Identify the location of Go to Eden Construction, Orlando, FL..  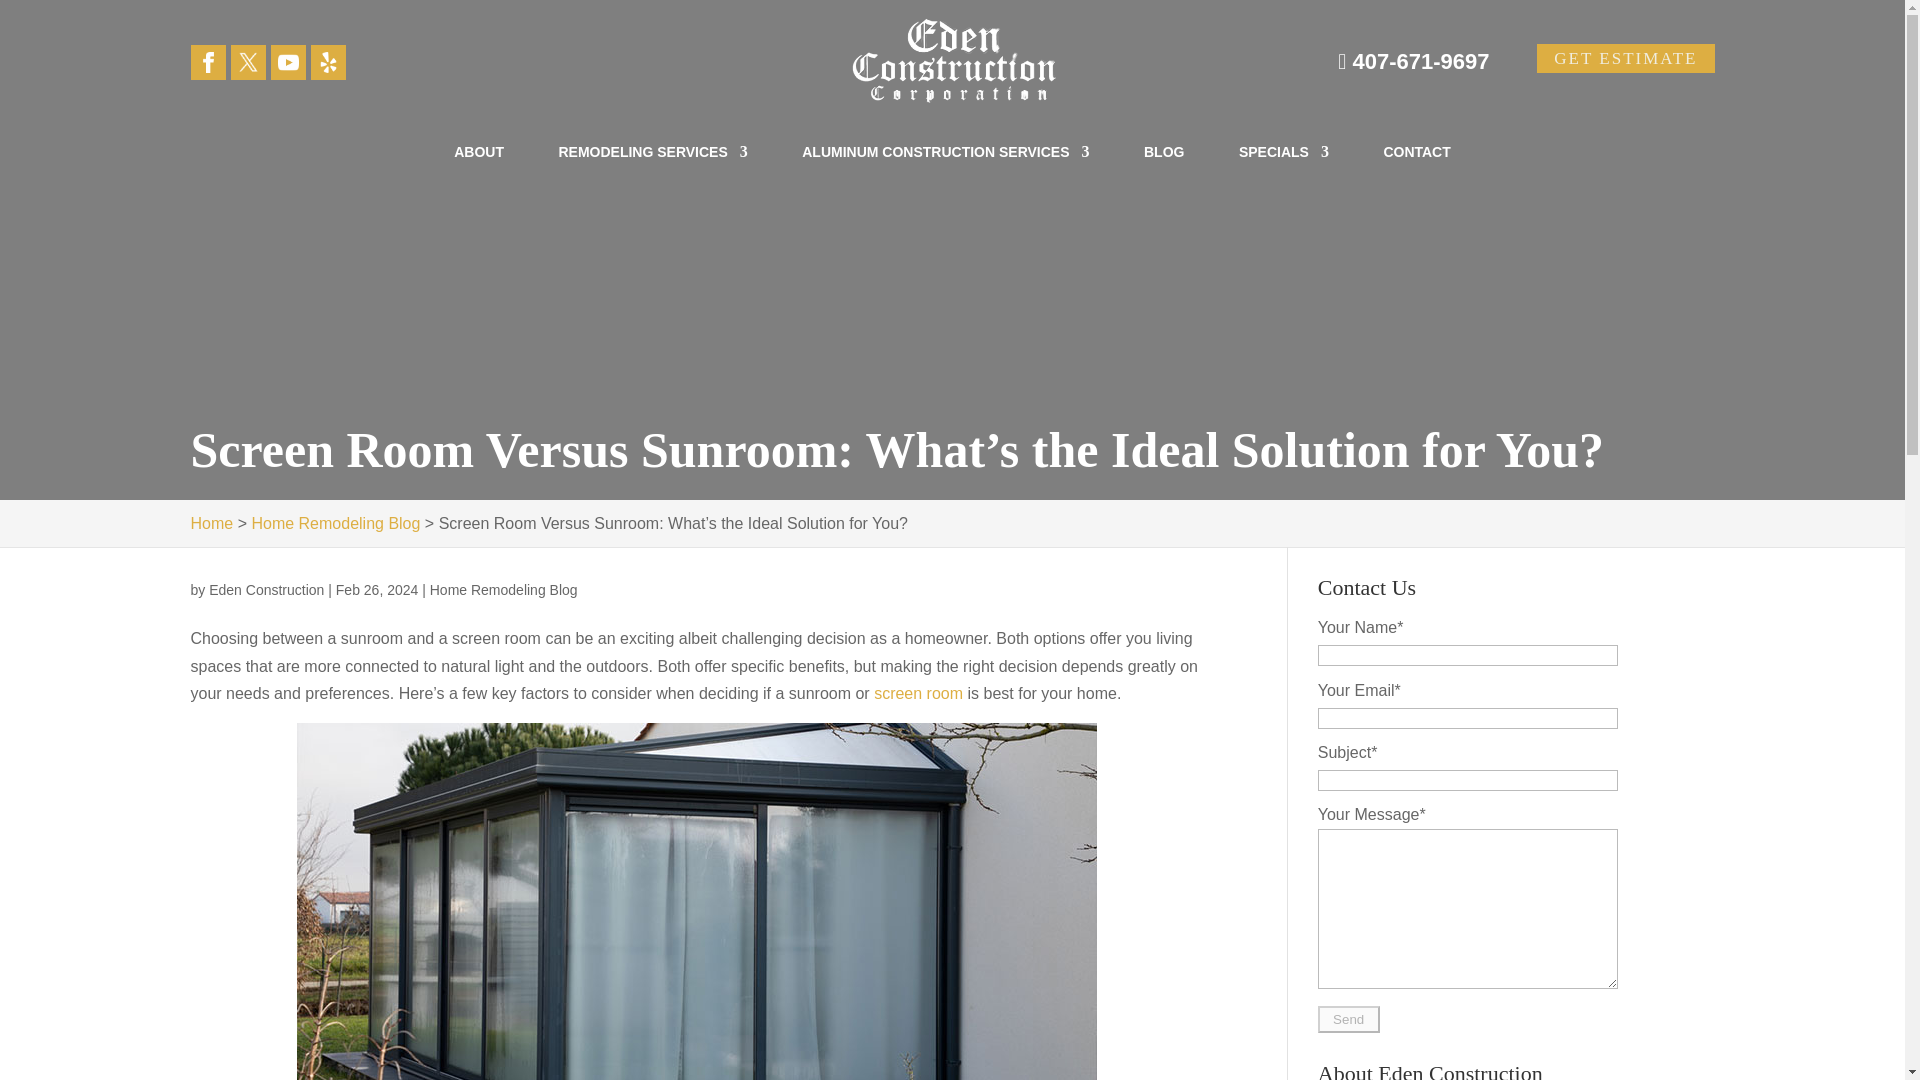
(211, 524).